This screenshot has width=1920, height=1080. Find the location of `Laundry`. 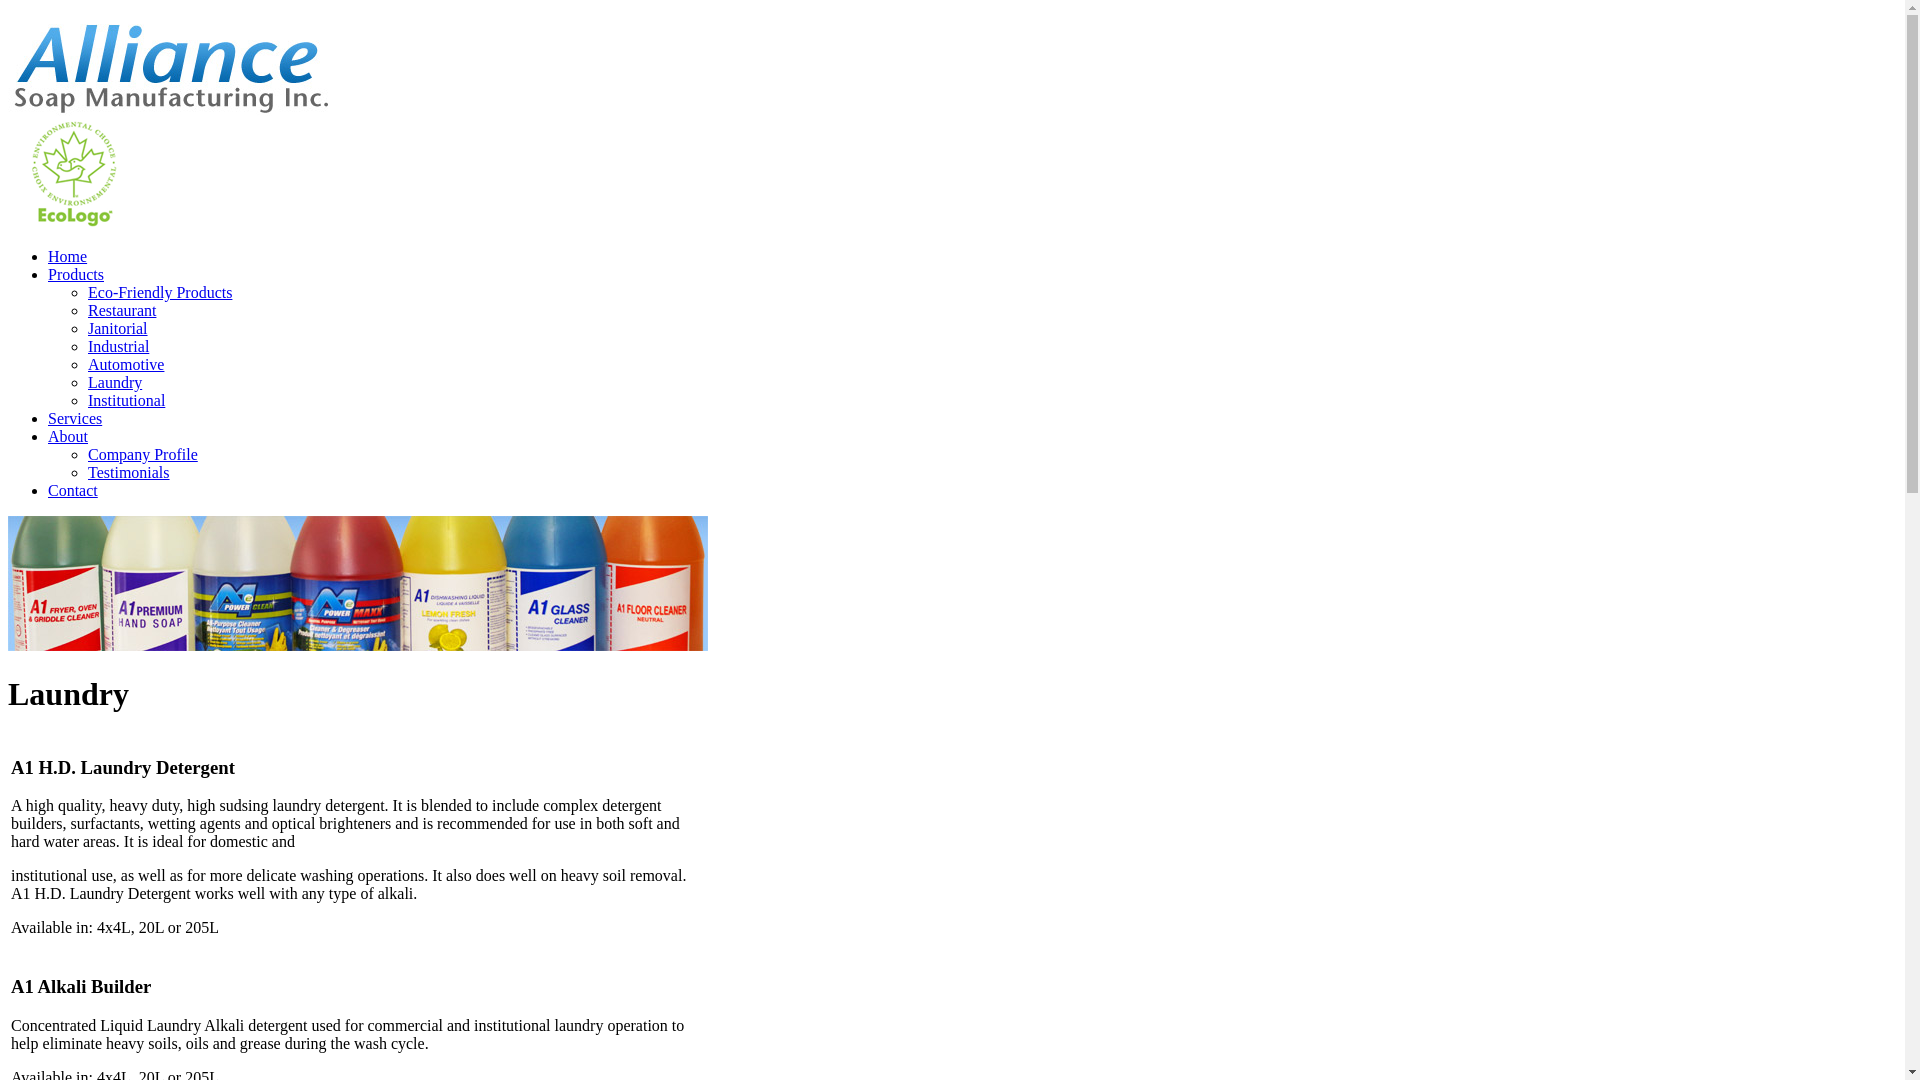

Laundry is located at coordinates (115, 382).